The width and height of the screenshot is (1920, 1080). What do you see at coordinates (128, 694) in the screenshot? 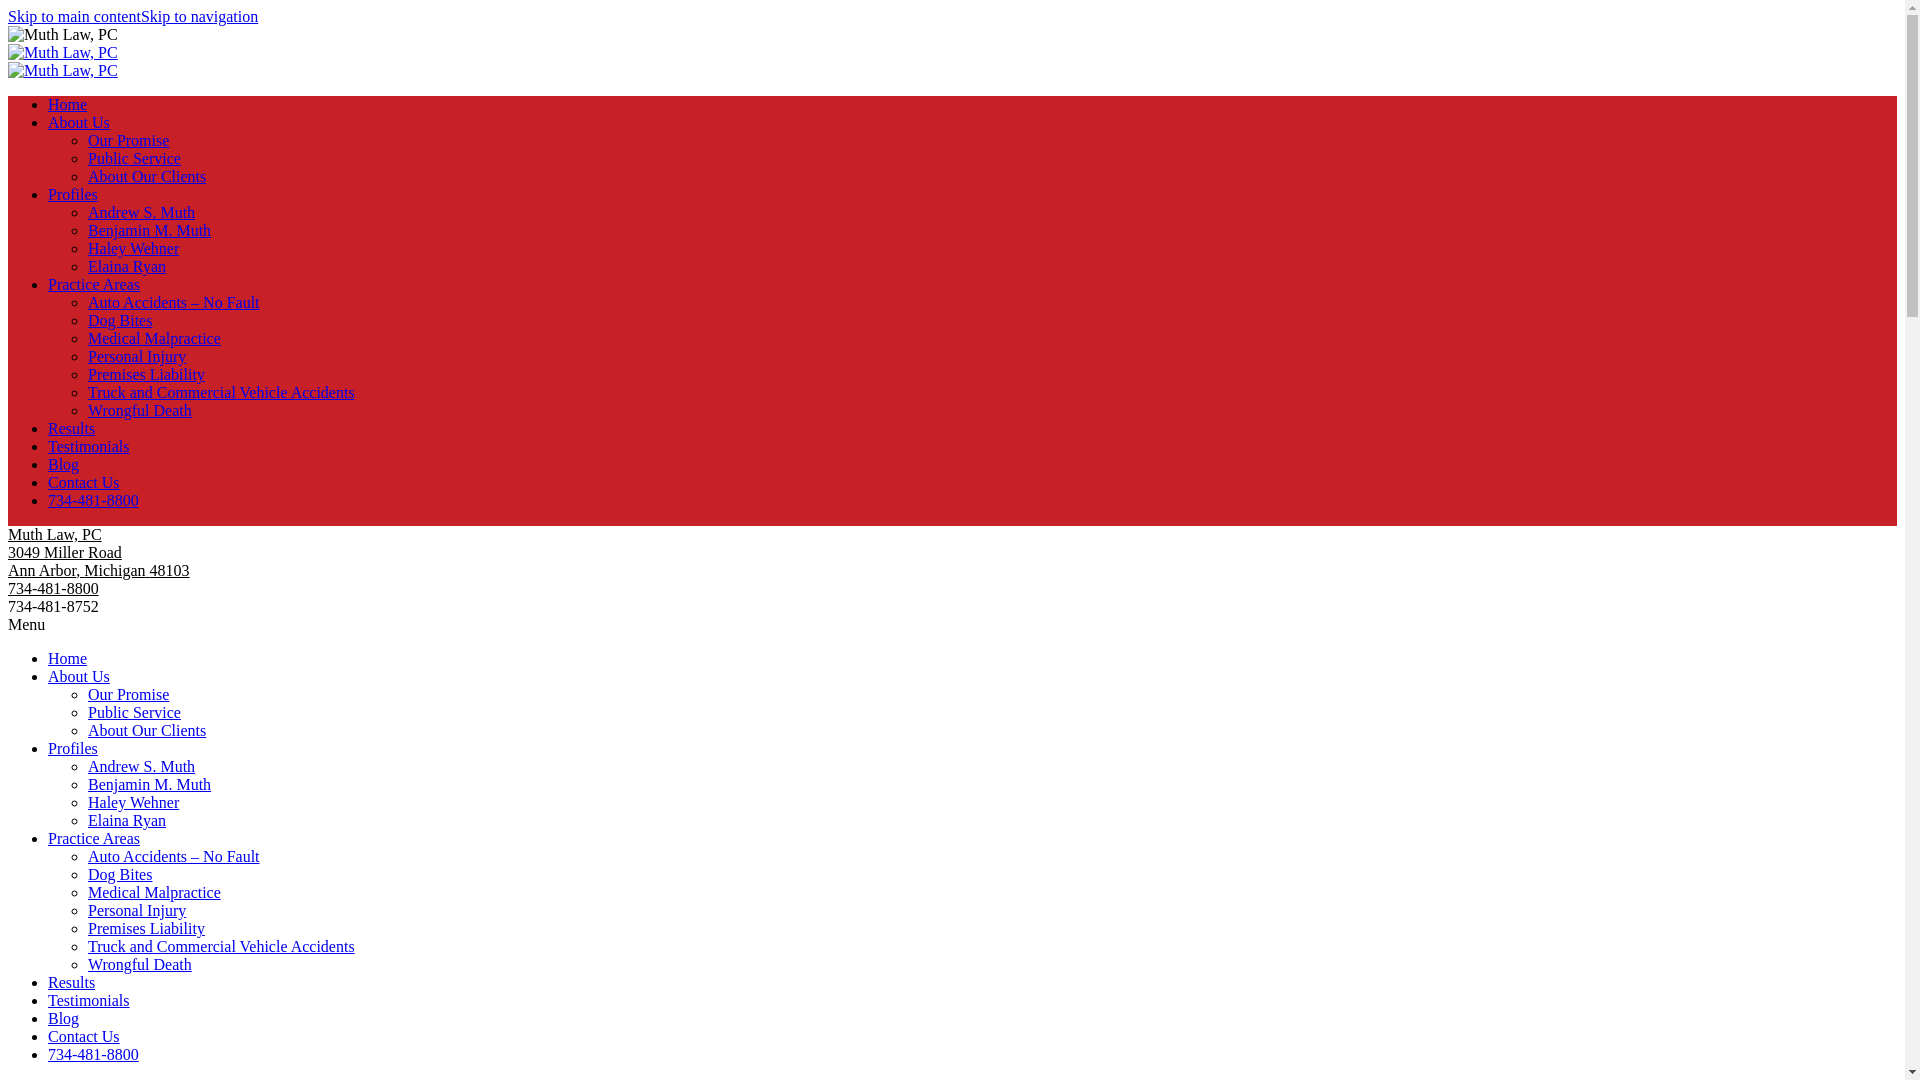
I see `Our Promise` at bounding box center [128, 694].